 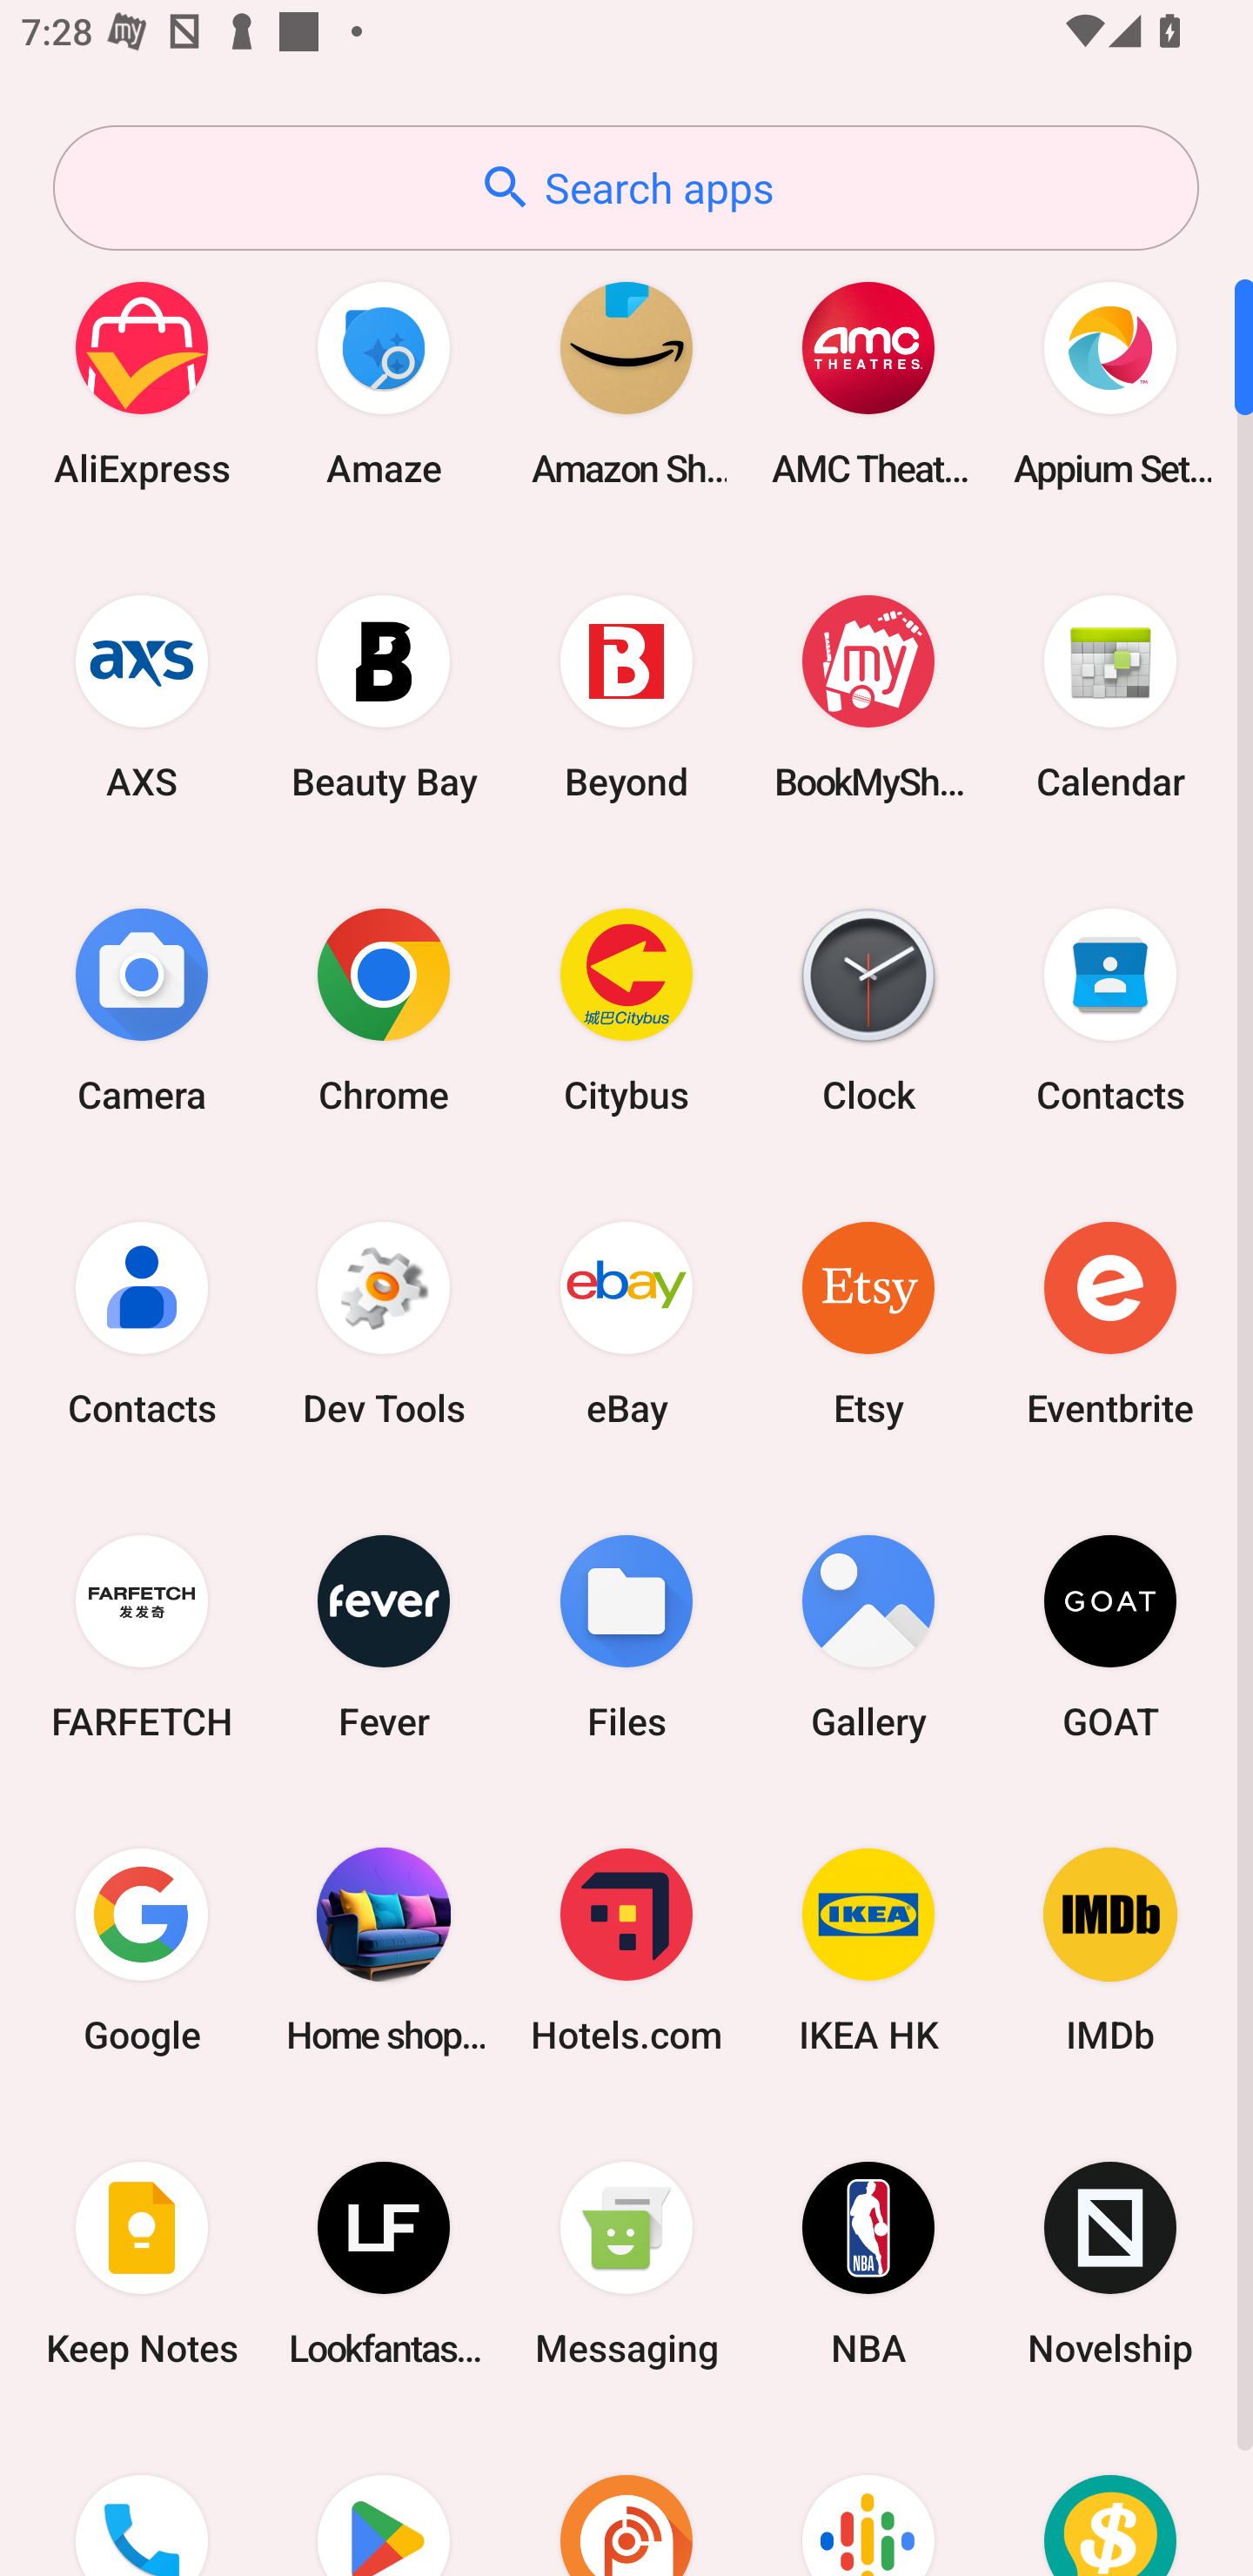 What do you see at coordinates (868, 1949) in the screenshot?
I see `IKEA HK` at bounding box center [868, 1949].